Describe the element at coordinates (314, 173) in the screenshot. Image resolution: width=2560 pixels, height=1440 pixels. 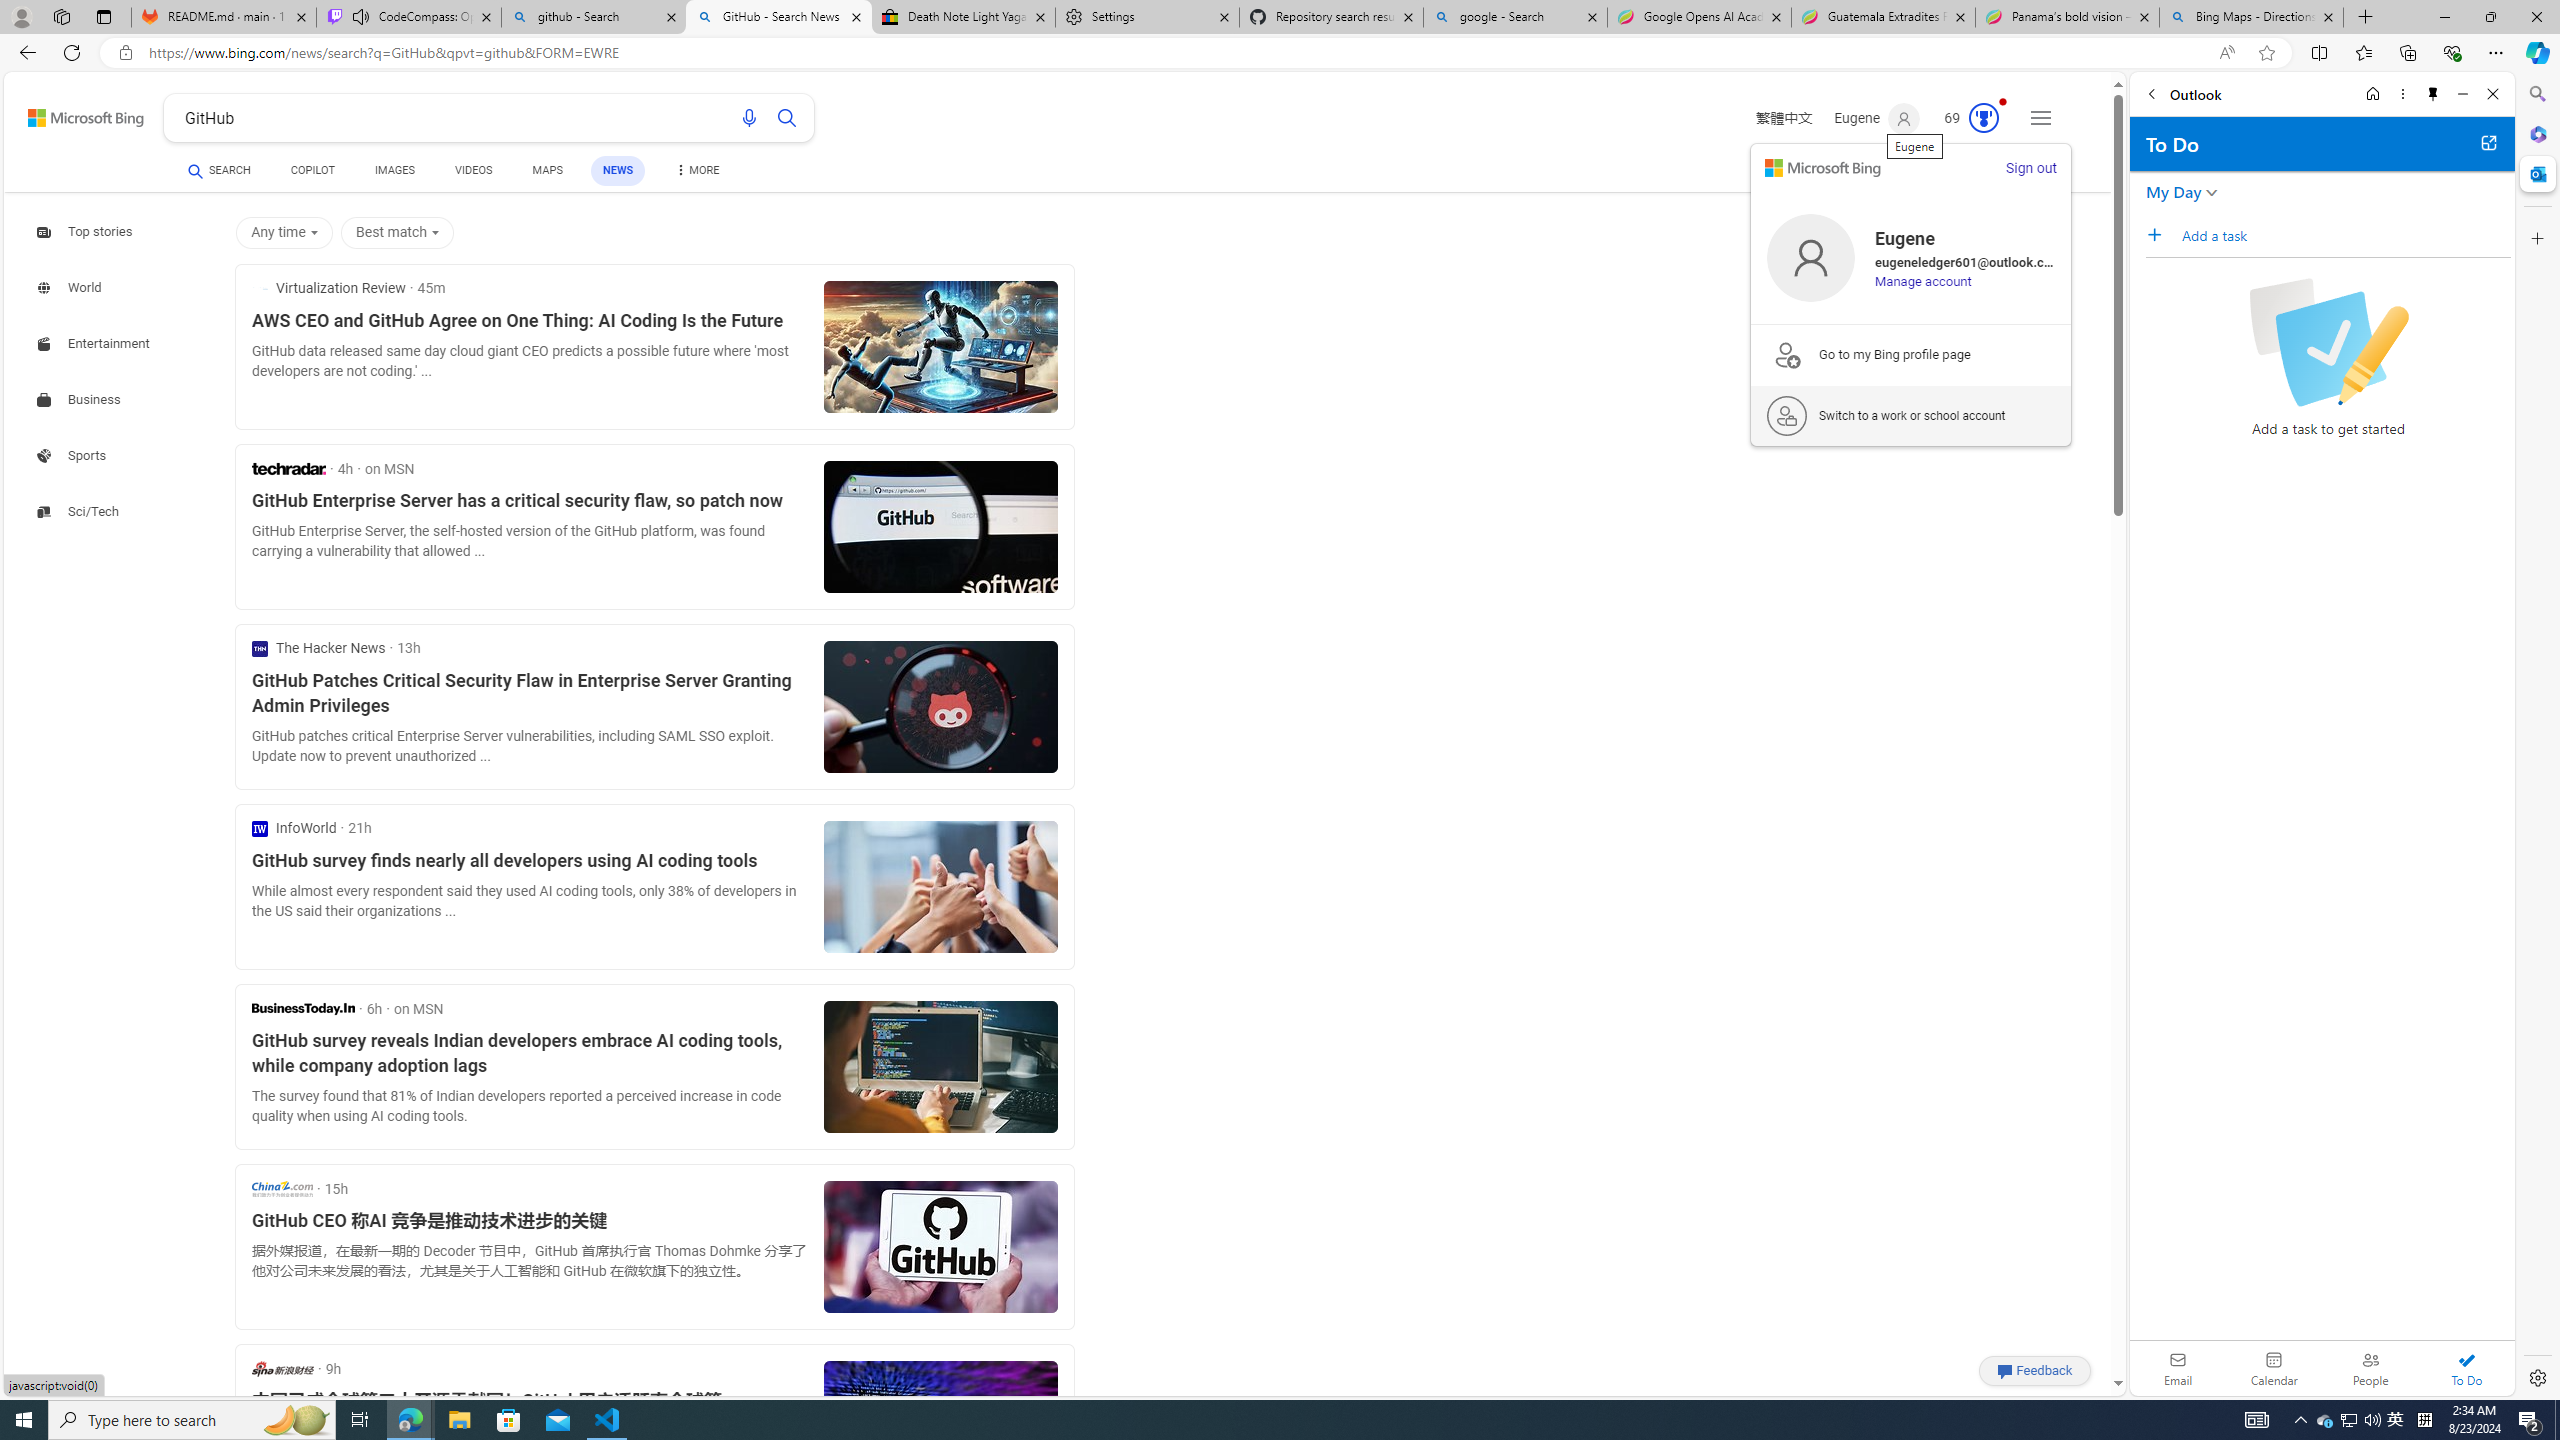
I see `COPILOT` at that location.